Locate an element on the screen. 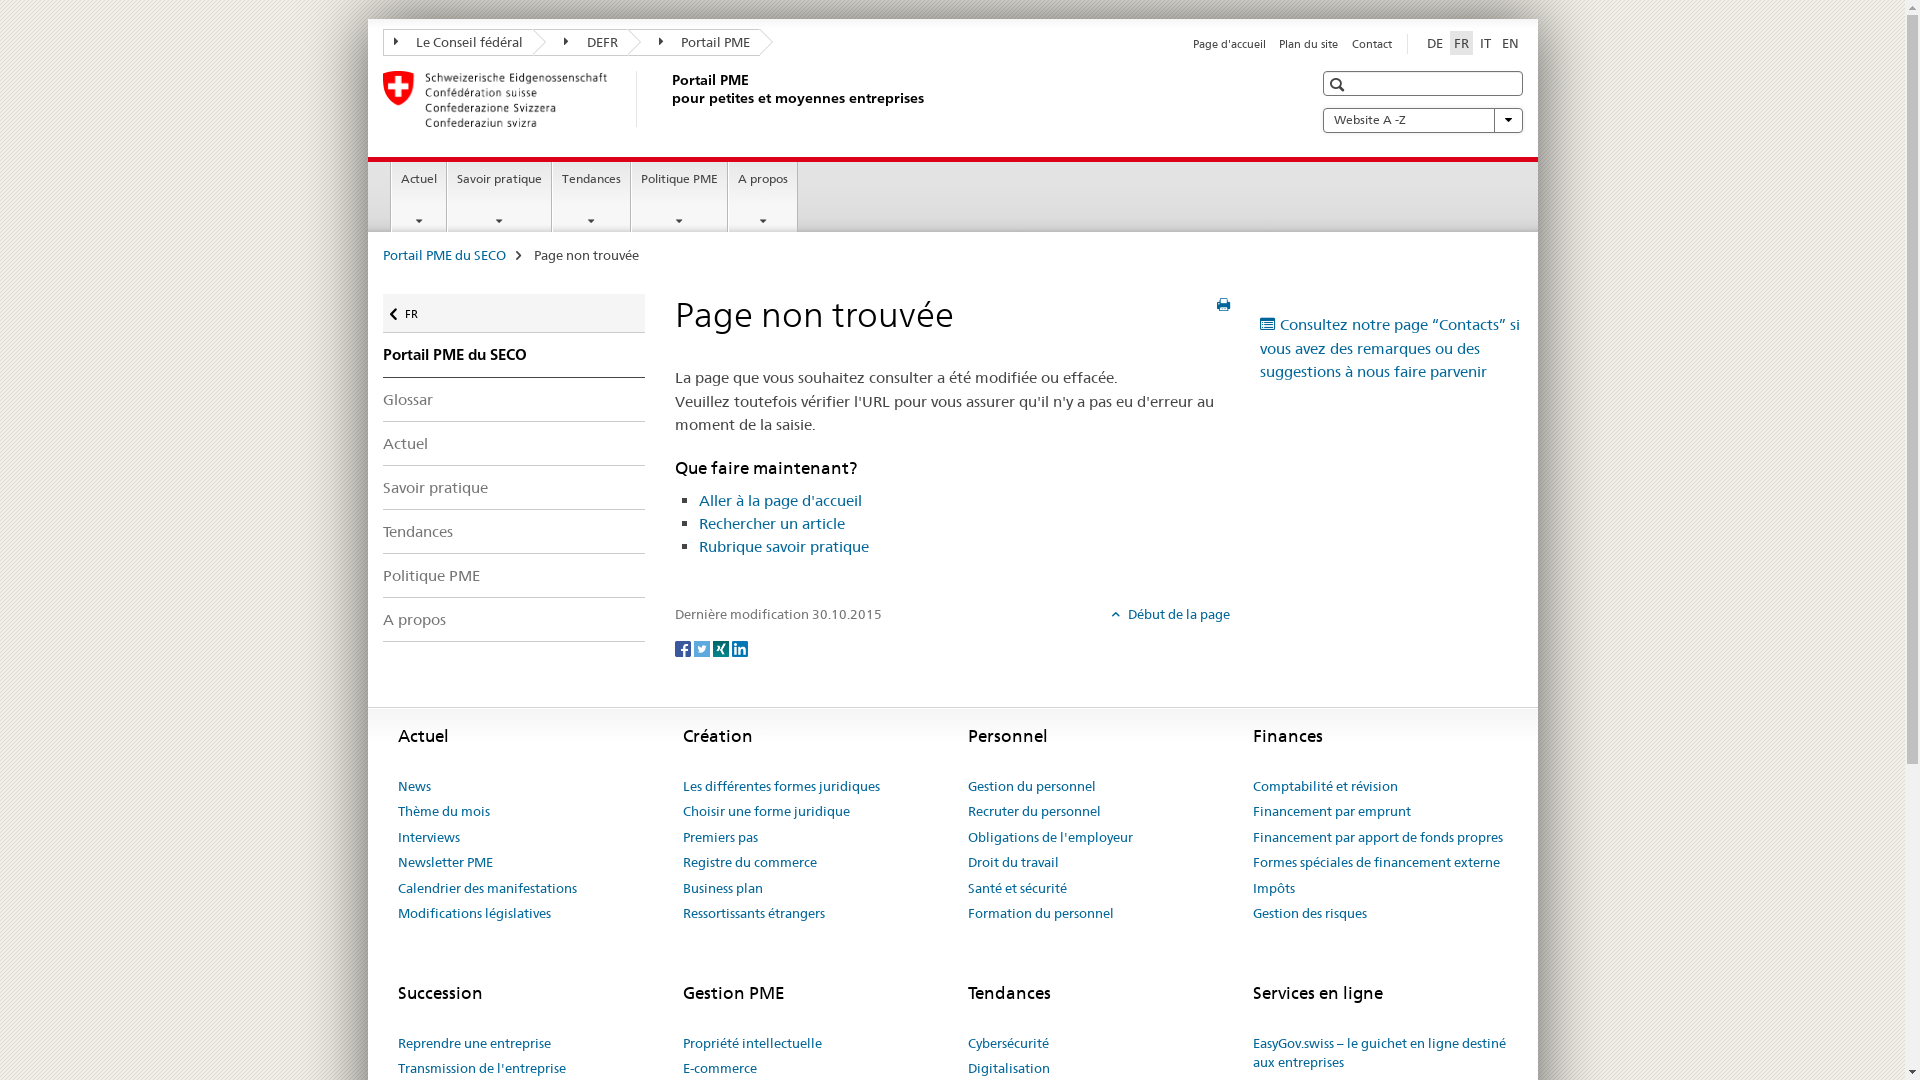 This screenshot has width=1920, height=1080. Recruter du personnel is located at coordinates (1034, 812).